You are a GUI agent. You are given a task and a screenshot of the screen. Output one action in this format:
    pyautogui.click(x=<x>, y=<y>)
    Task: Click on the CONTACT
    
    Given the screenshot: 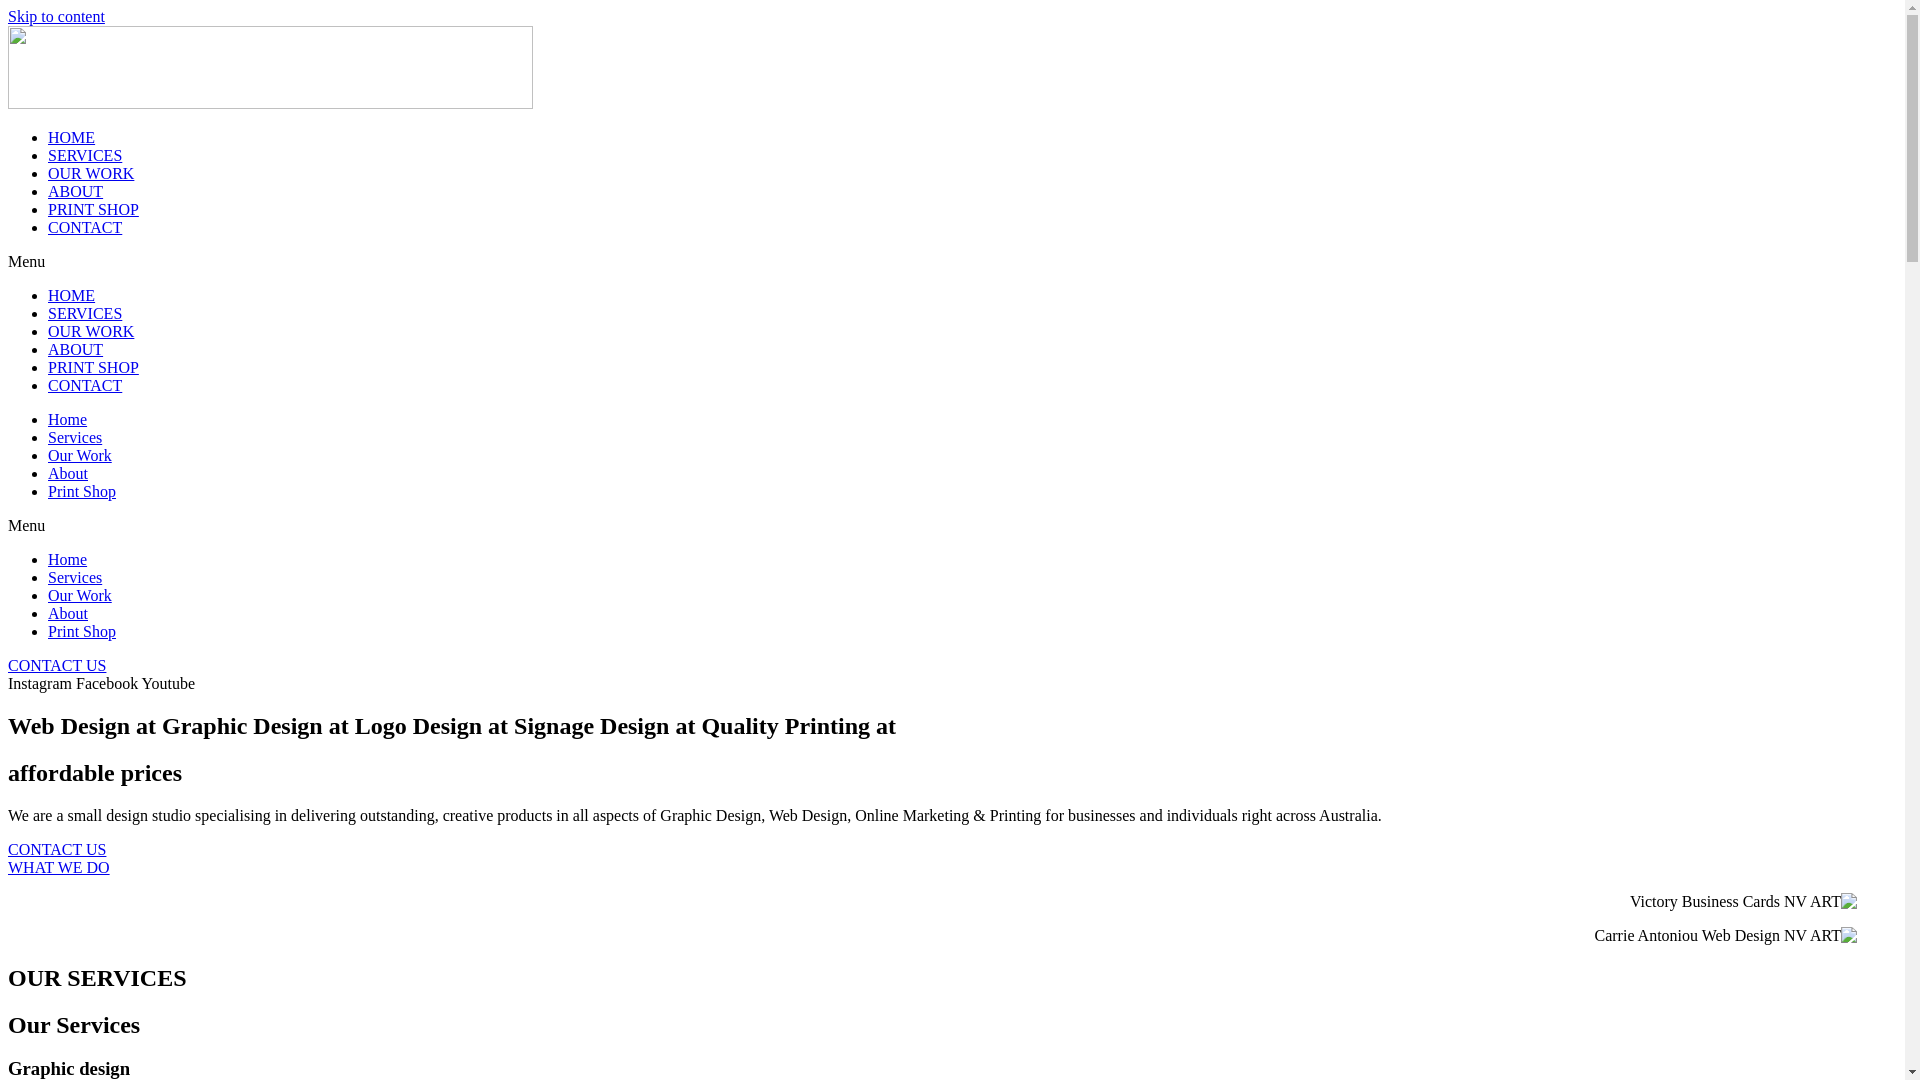 What is the action you would take?
    pyautogui.click(x=85, y=228)
    